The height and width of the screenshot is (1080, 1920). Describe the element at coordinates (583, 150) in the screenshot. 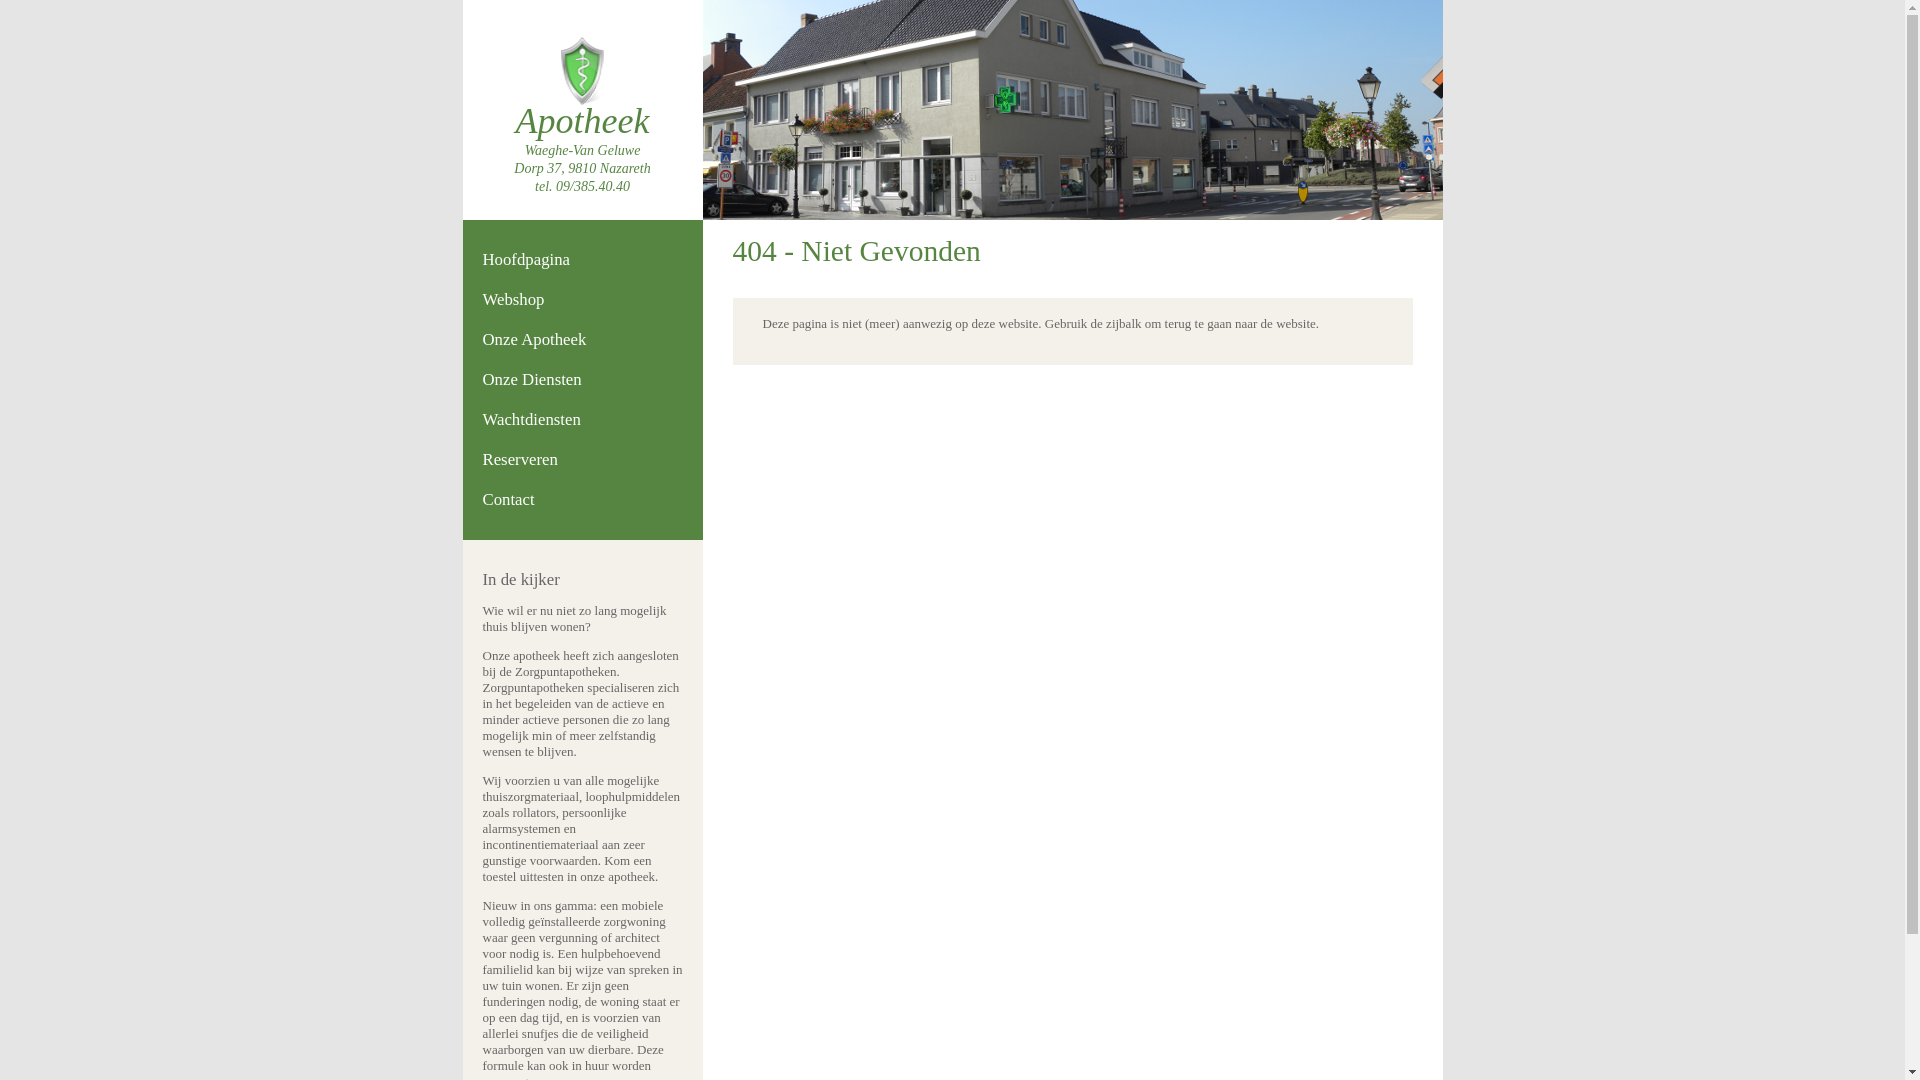

I see `Waeghe-Van Geluwe` at that location.